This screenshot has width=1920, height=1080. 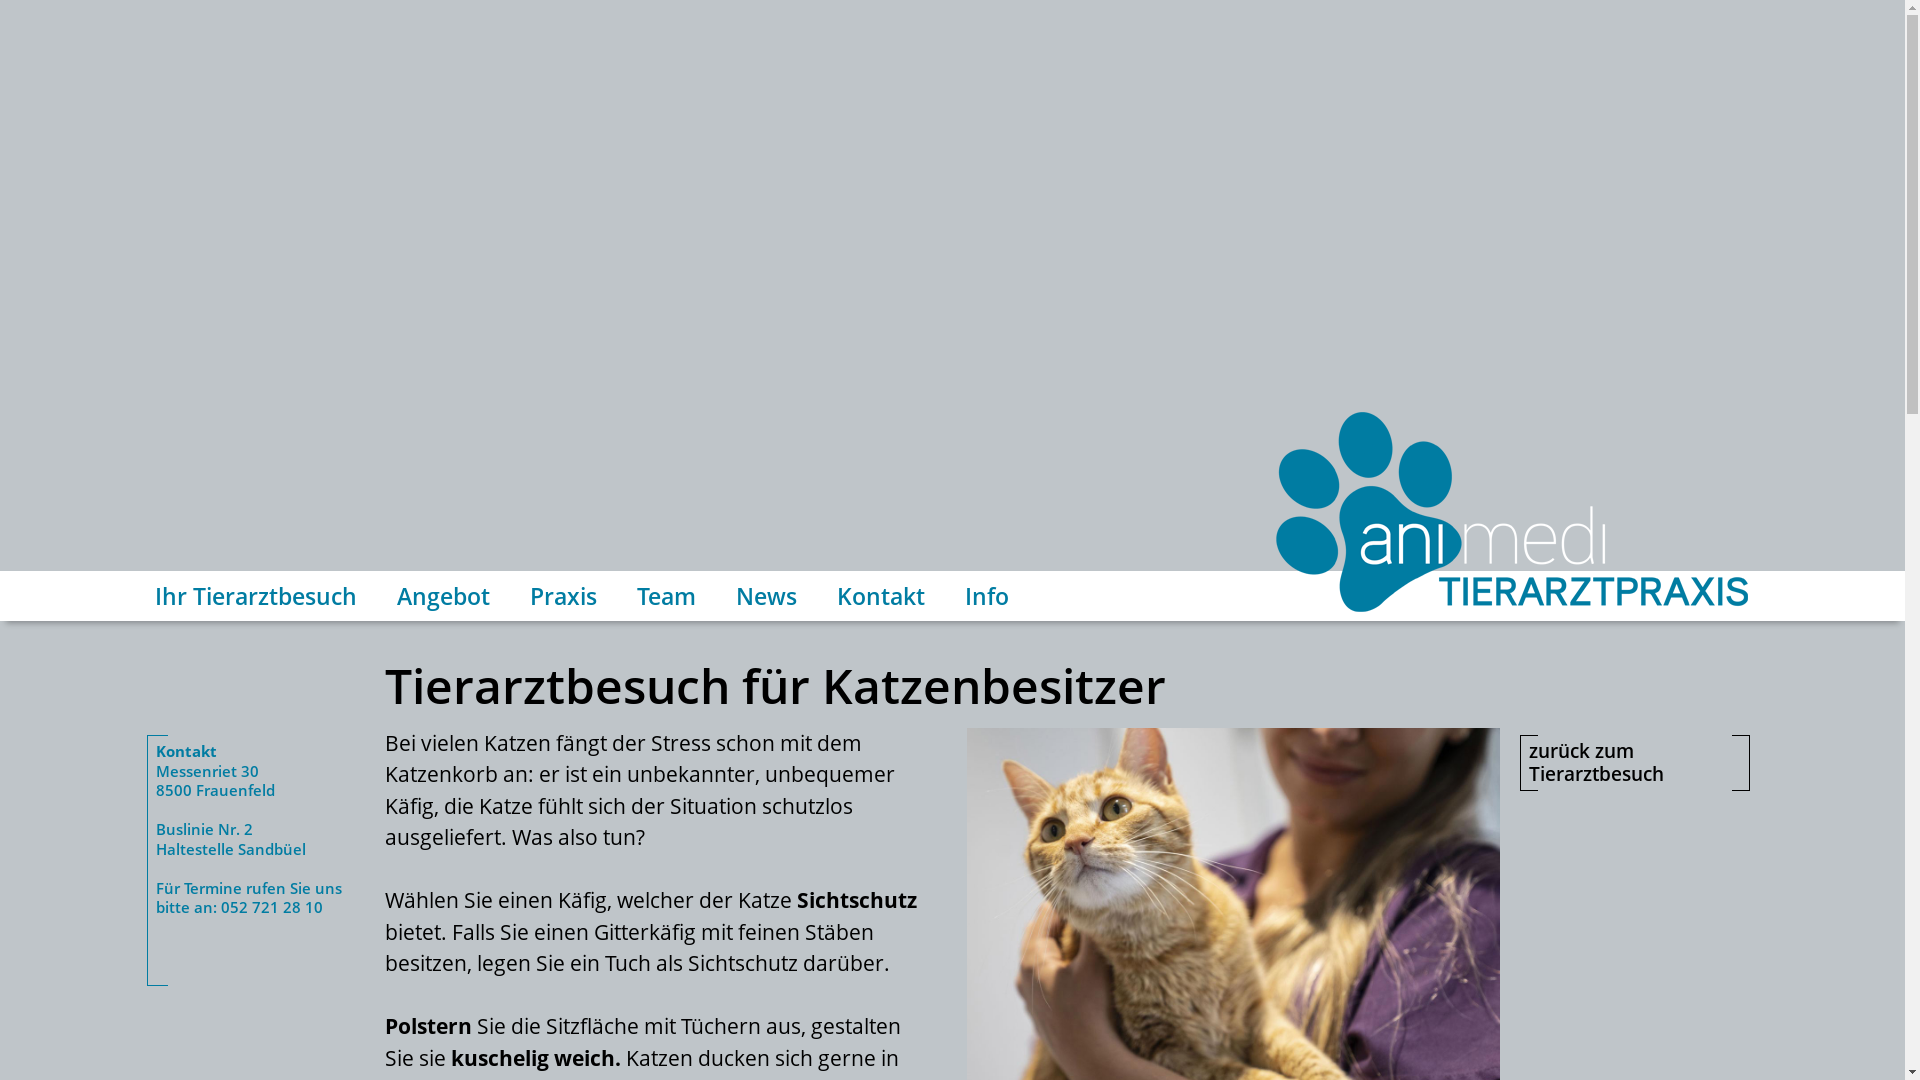 What do you see at coordinates (766, 596) in the screenshot?
I see `News` at bounding box center [766, 596].